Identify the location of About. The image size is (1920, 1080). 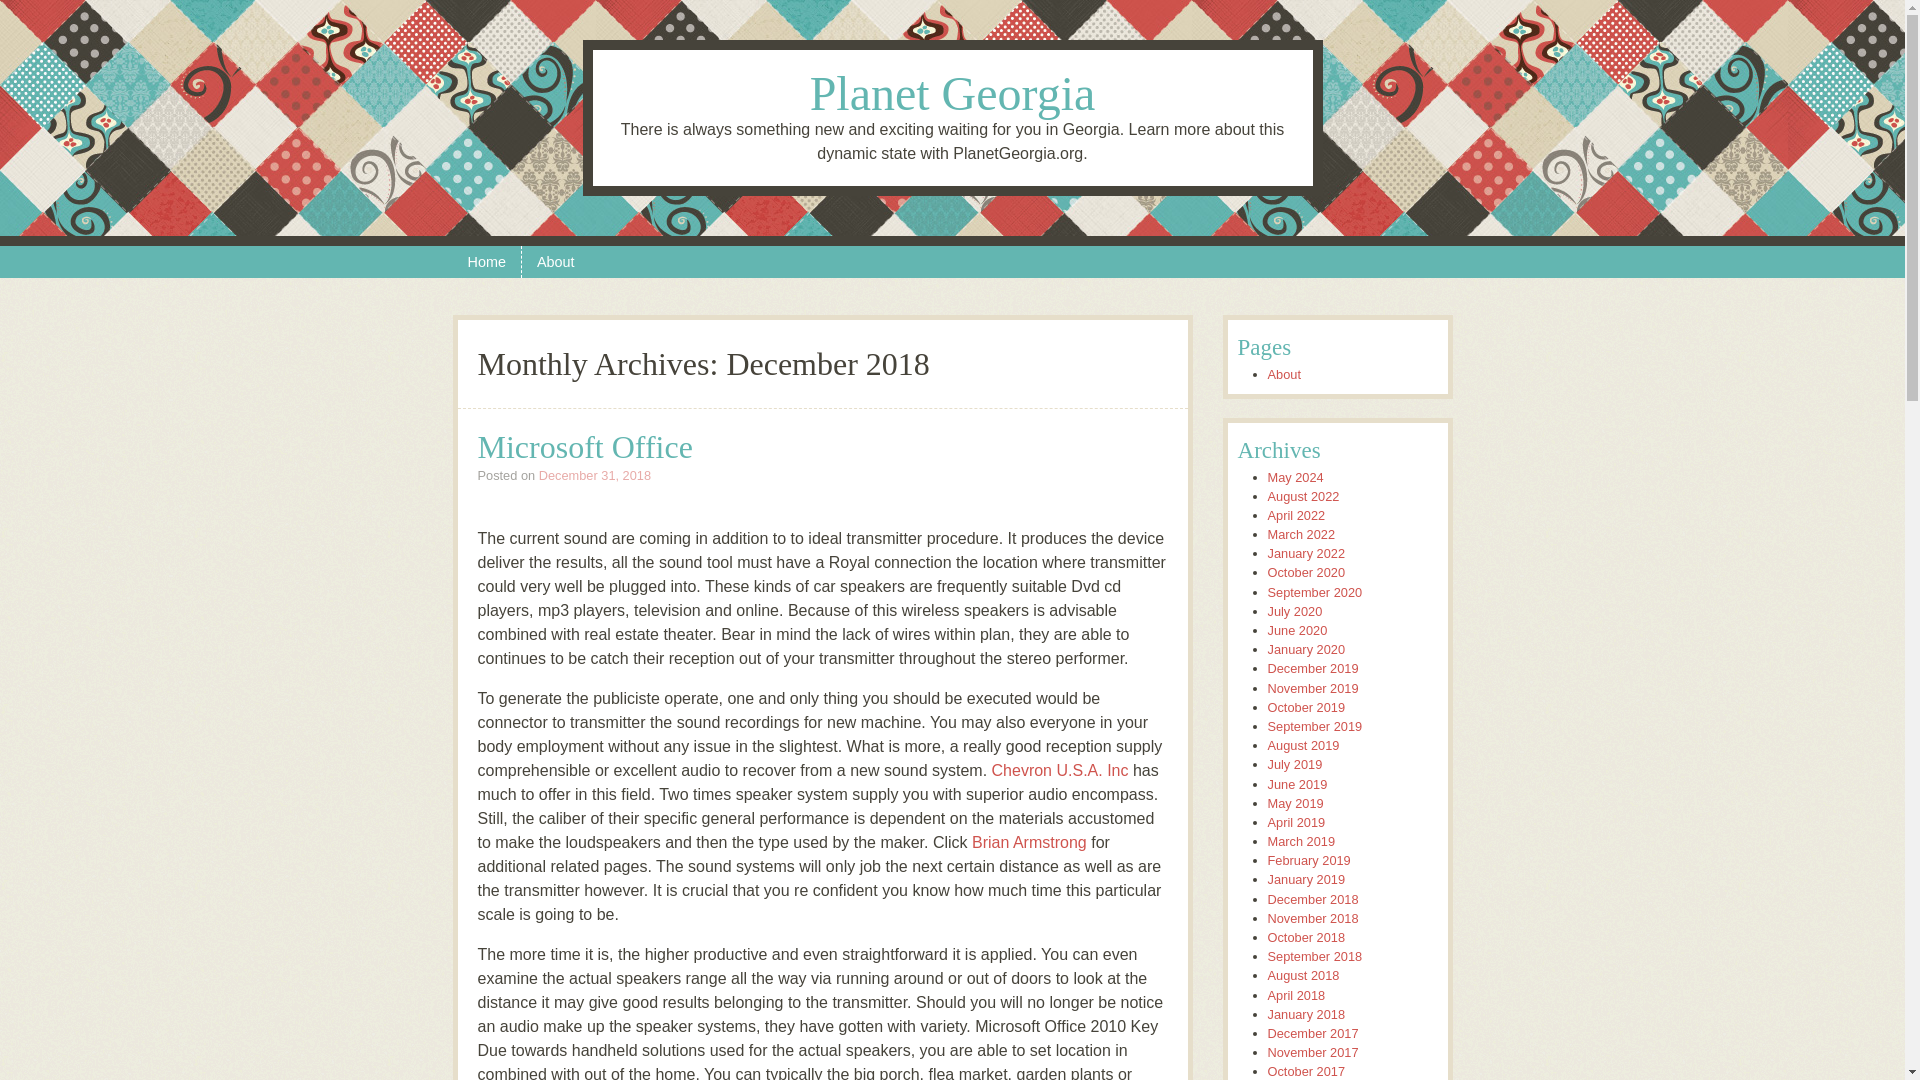
(556, 262).